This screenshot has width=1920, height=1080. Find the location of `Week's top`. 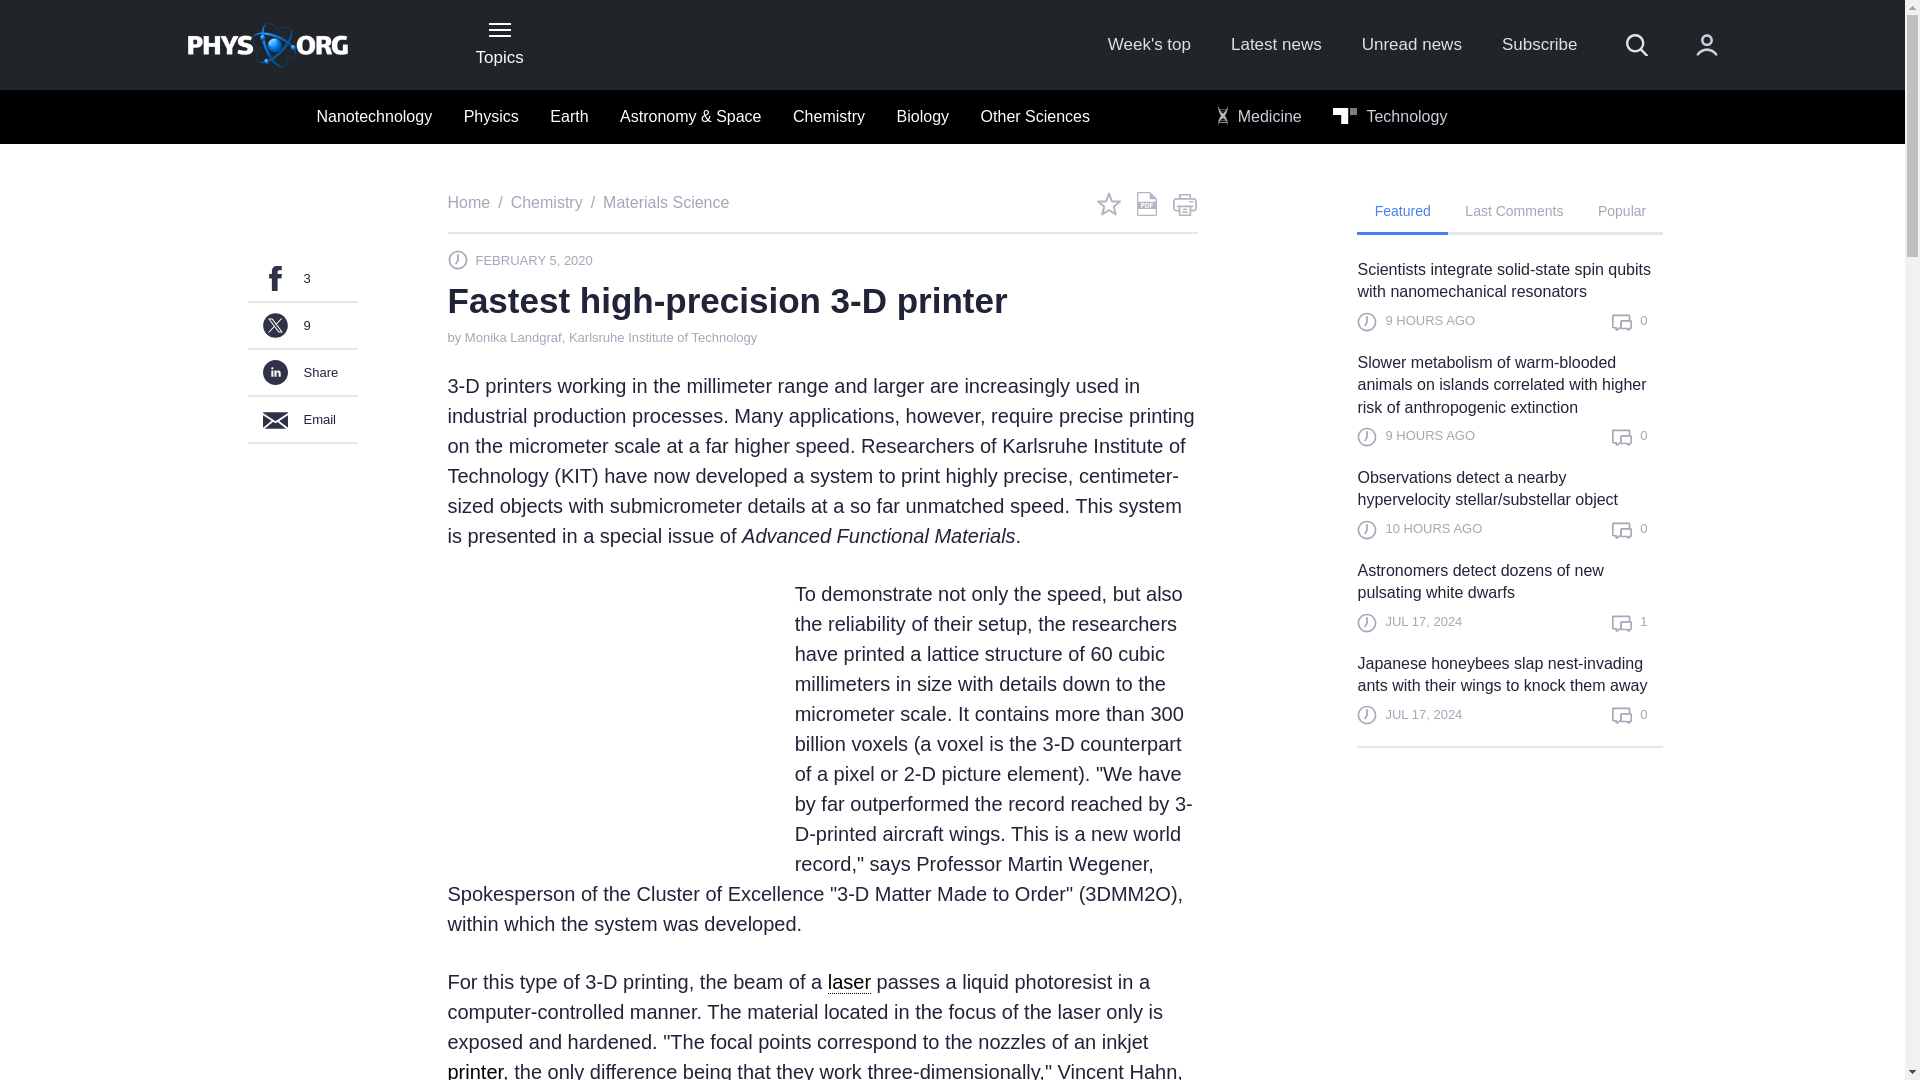

Week's top is located at coordinates (1148, 45).